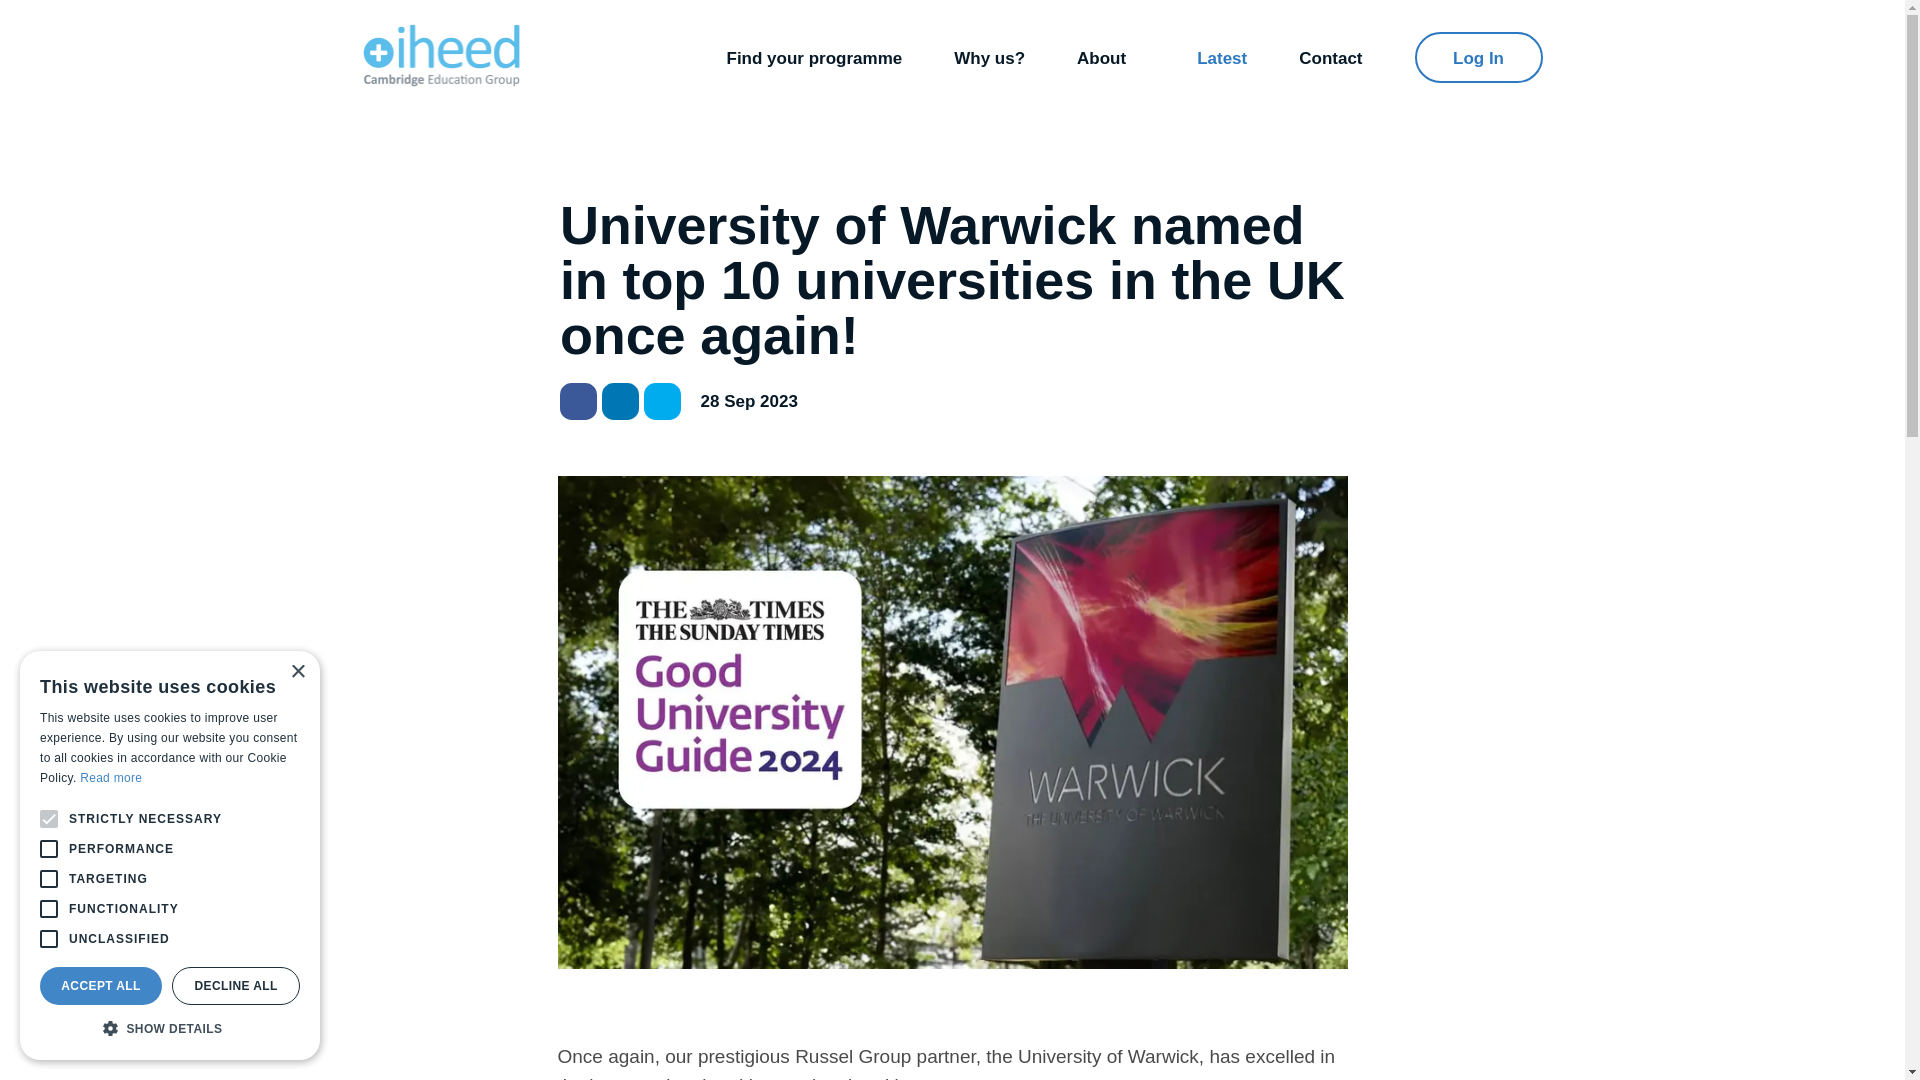 The image size is (1920, 1080). Describe the element at coordinates (1221, 56) in the screenshot. I see `Latest` at that location.